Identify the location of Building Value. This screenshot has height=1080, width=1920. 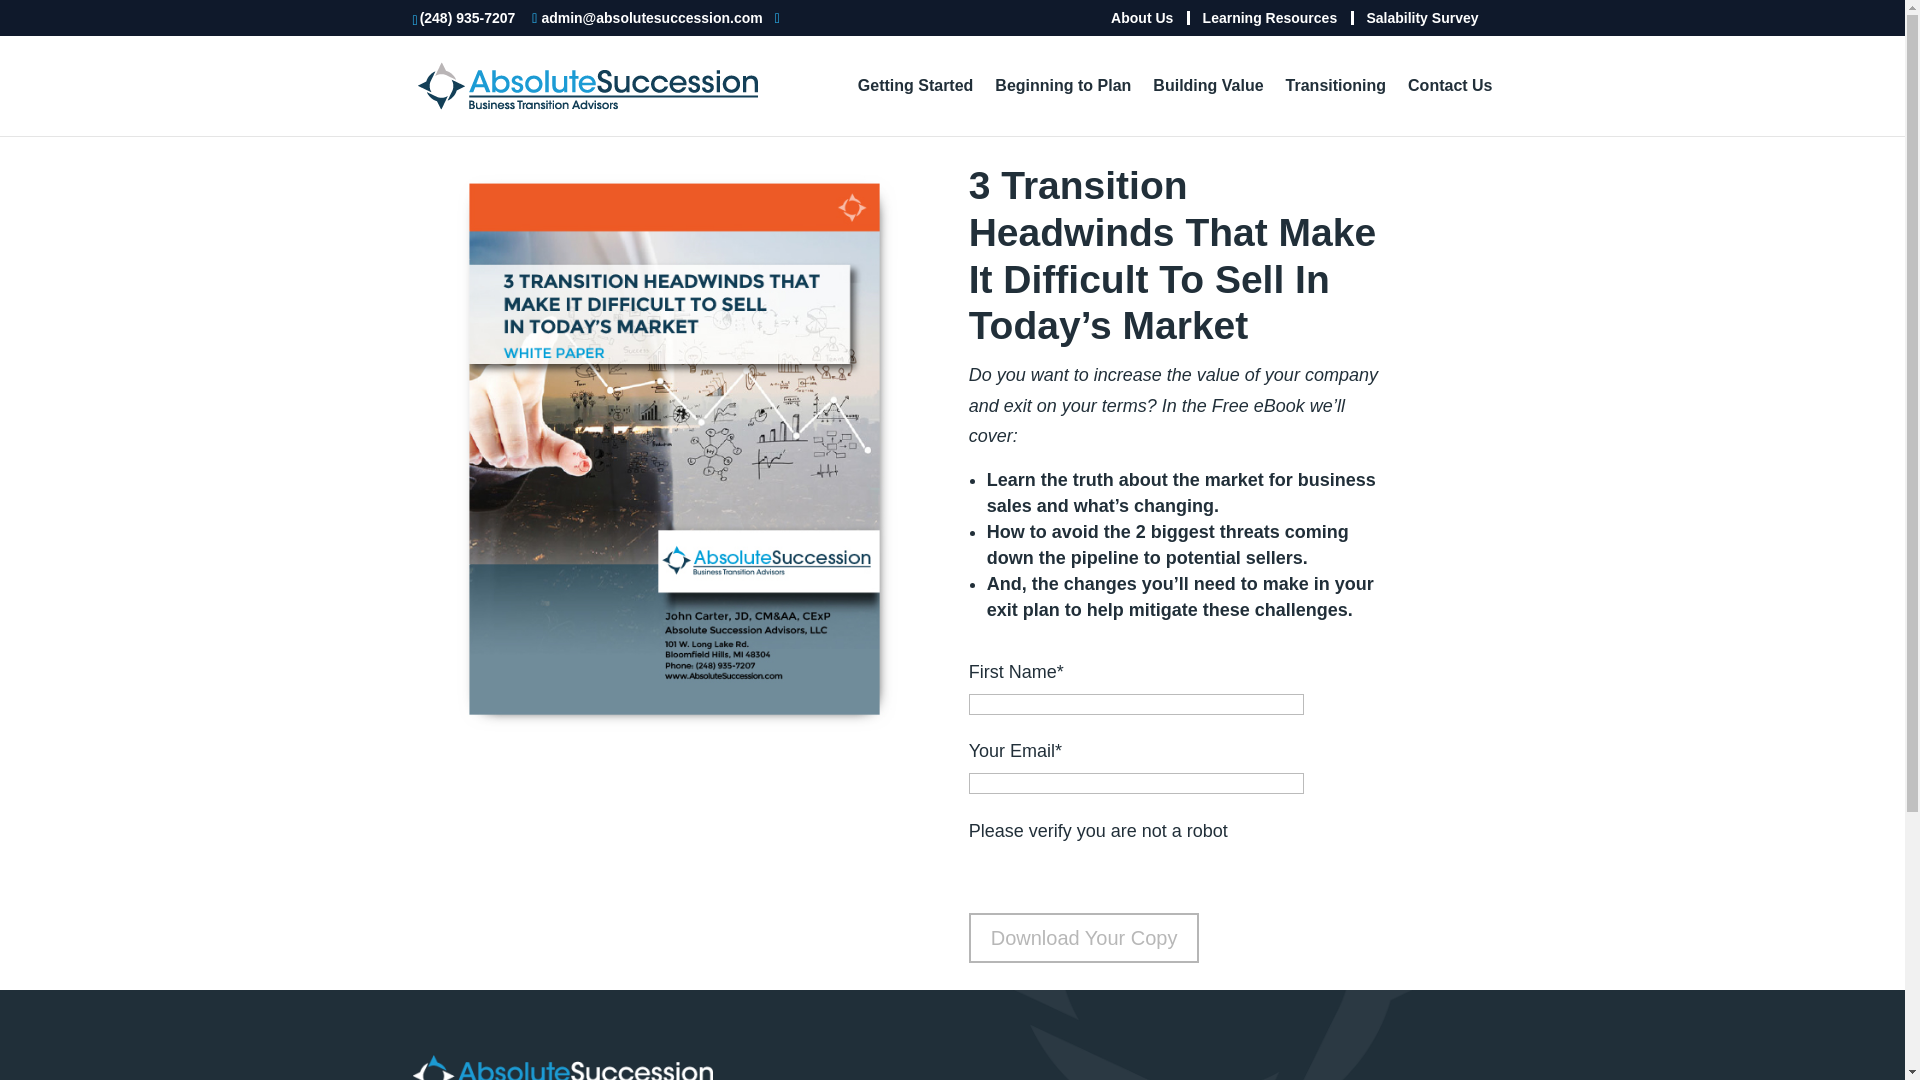
(1208, 107).